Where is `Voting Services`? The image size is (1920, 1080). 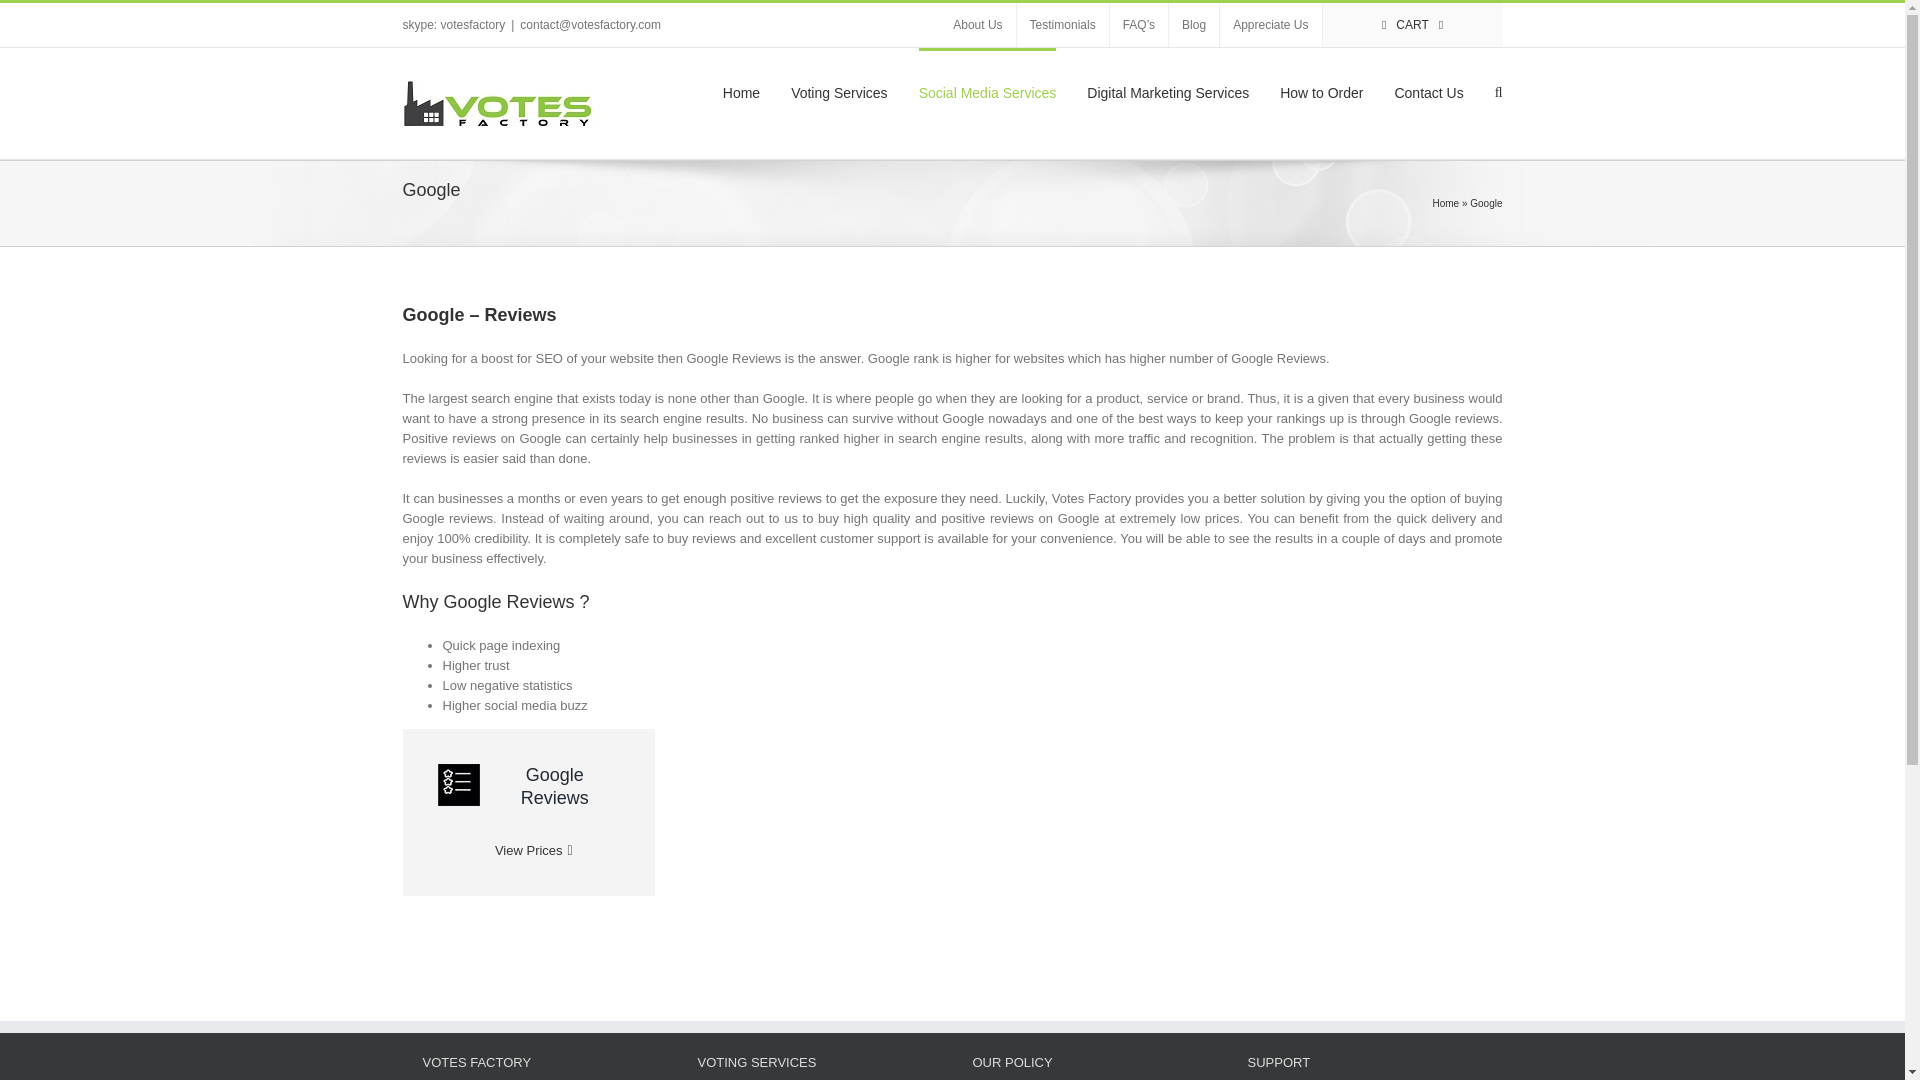 Voting Services is located at coordinates (839, 90).